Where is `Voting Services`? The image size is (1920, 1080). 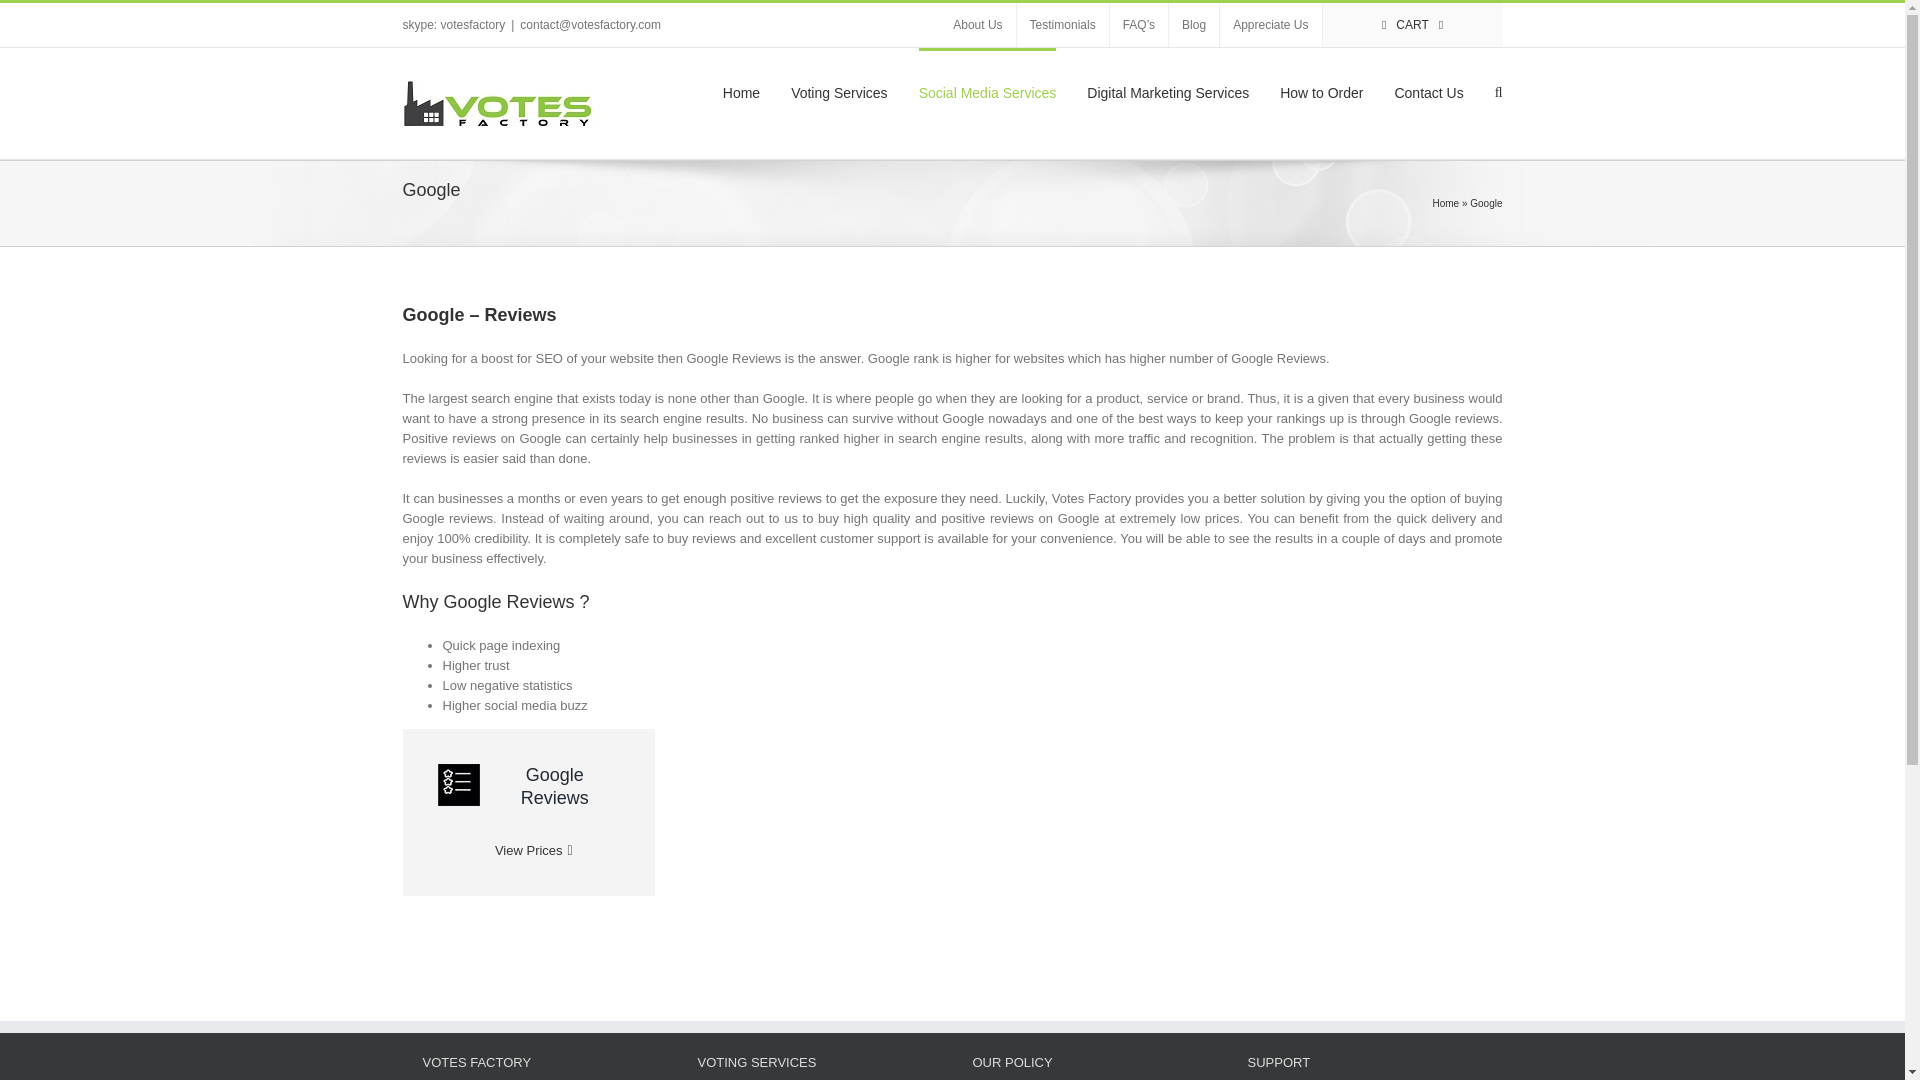 Voting Services is located at coordinates (839, 90).